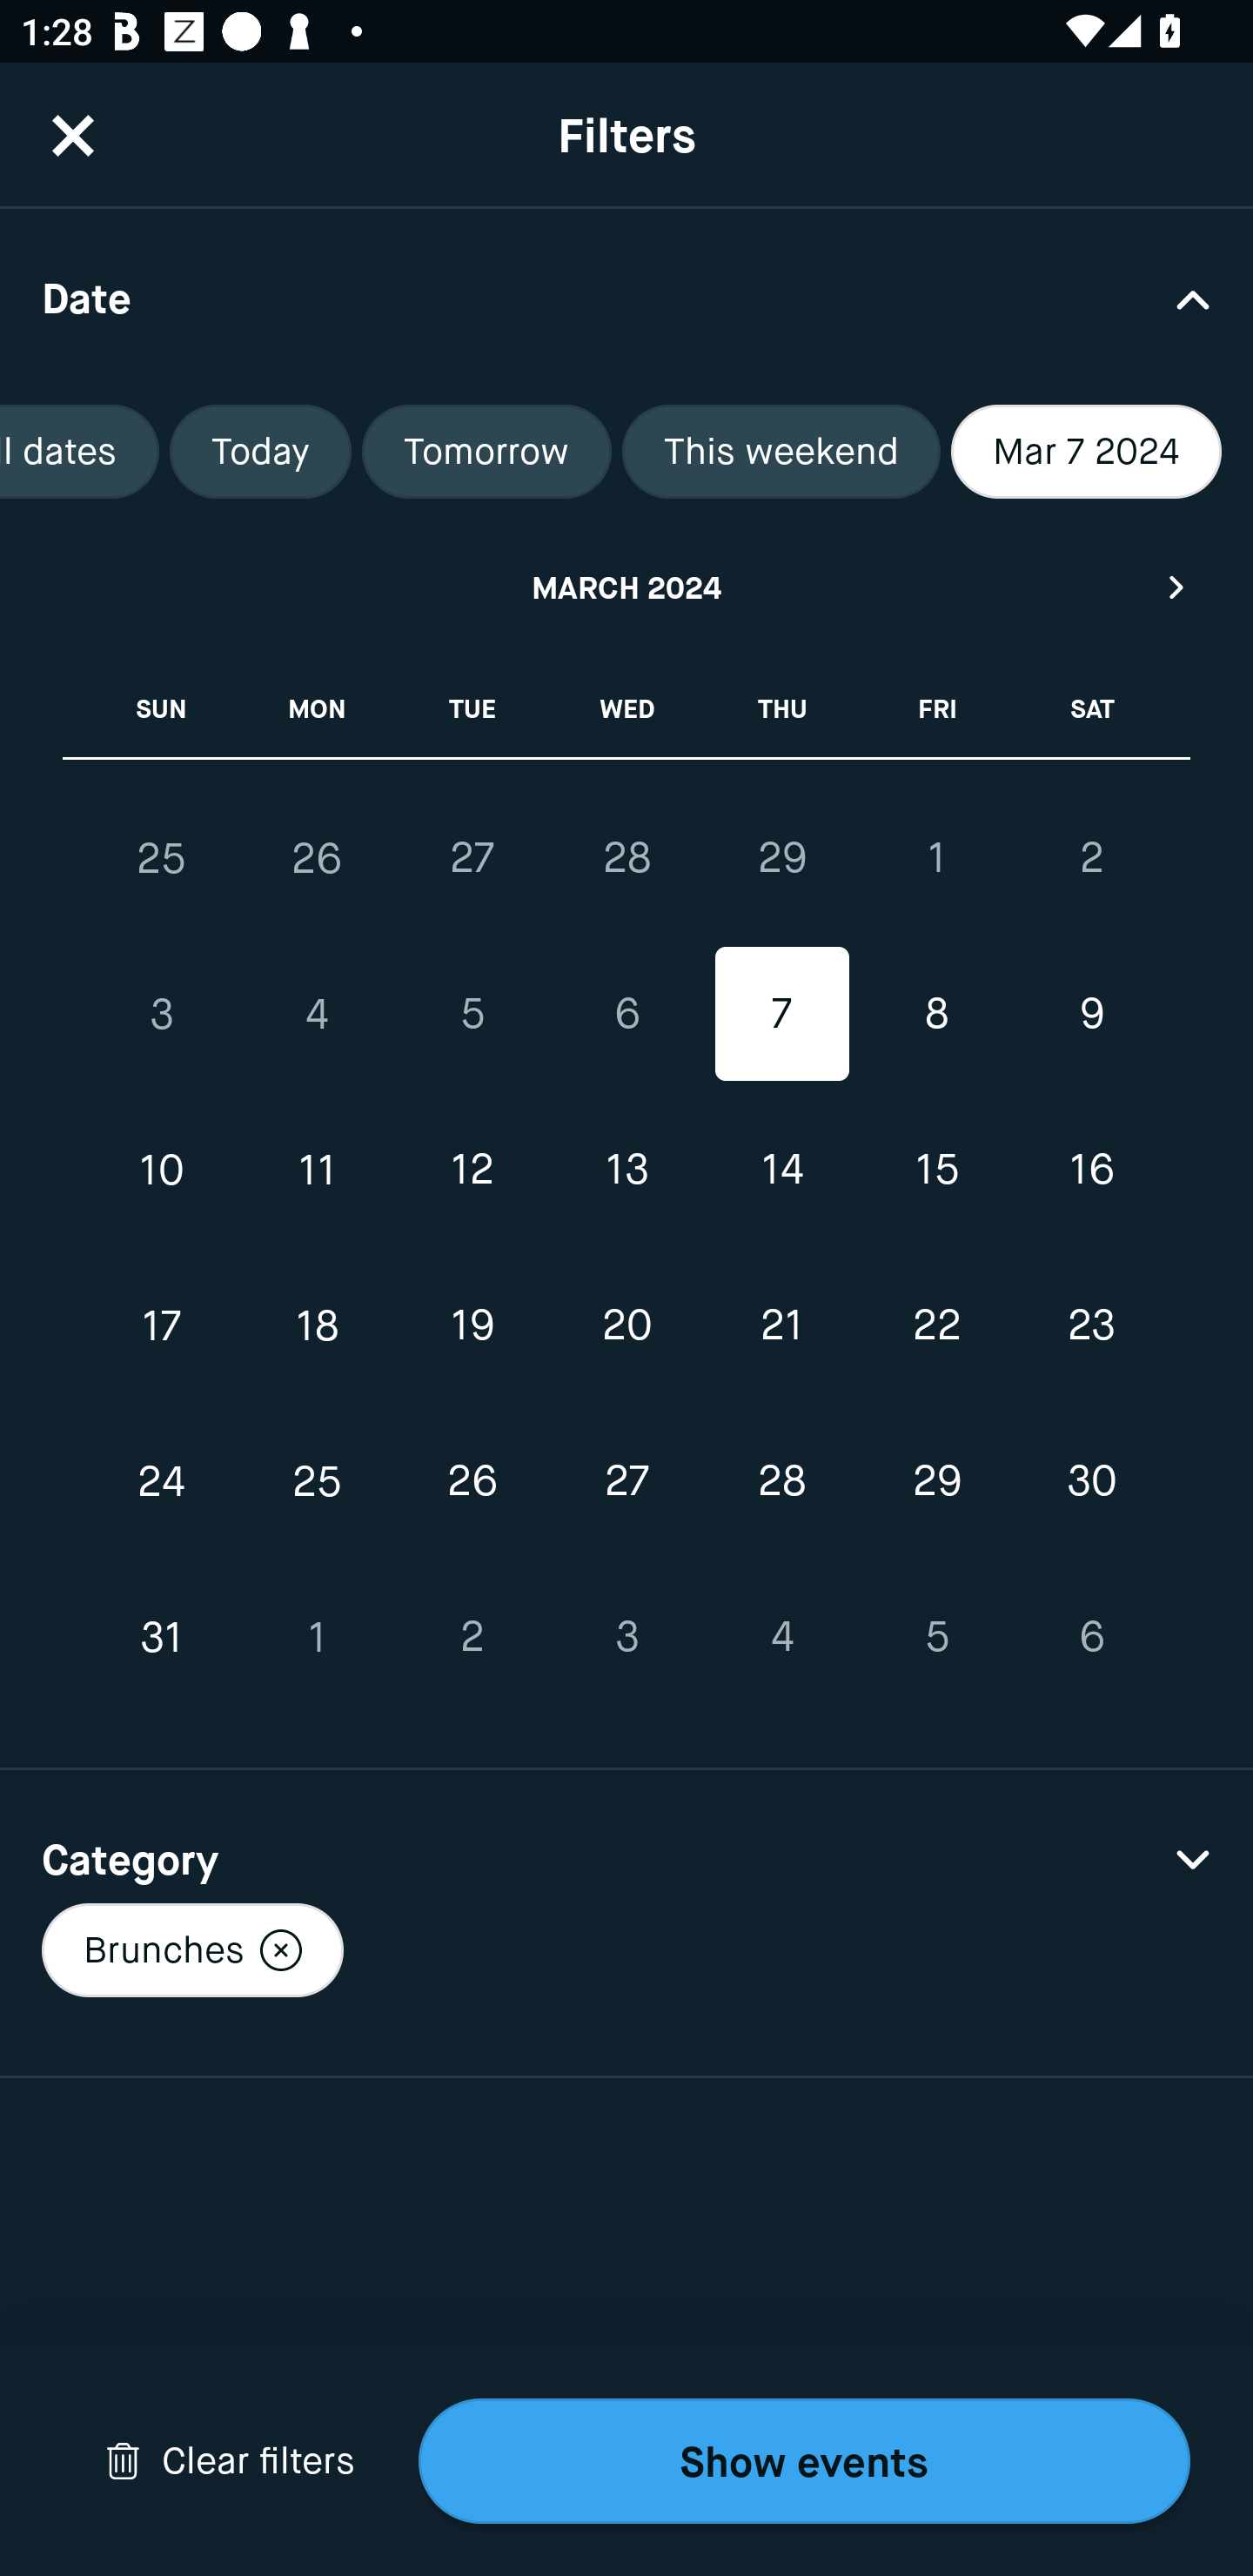 This screenshot has width=1253, height=2576. Describe the element at coordinates (230, 2461) in the screenshot. I see `Drop Down Arrow Clear filters` at that location.